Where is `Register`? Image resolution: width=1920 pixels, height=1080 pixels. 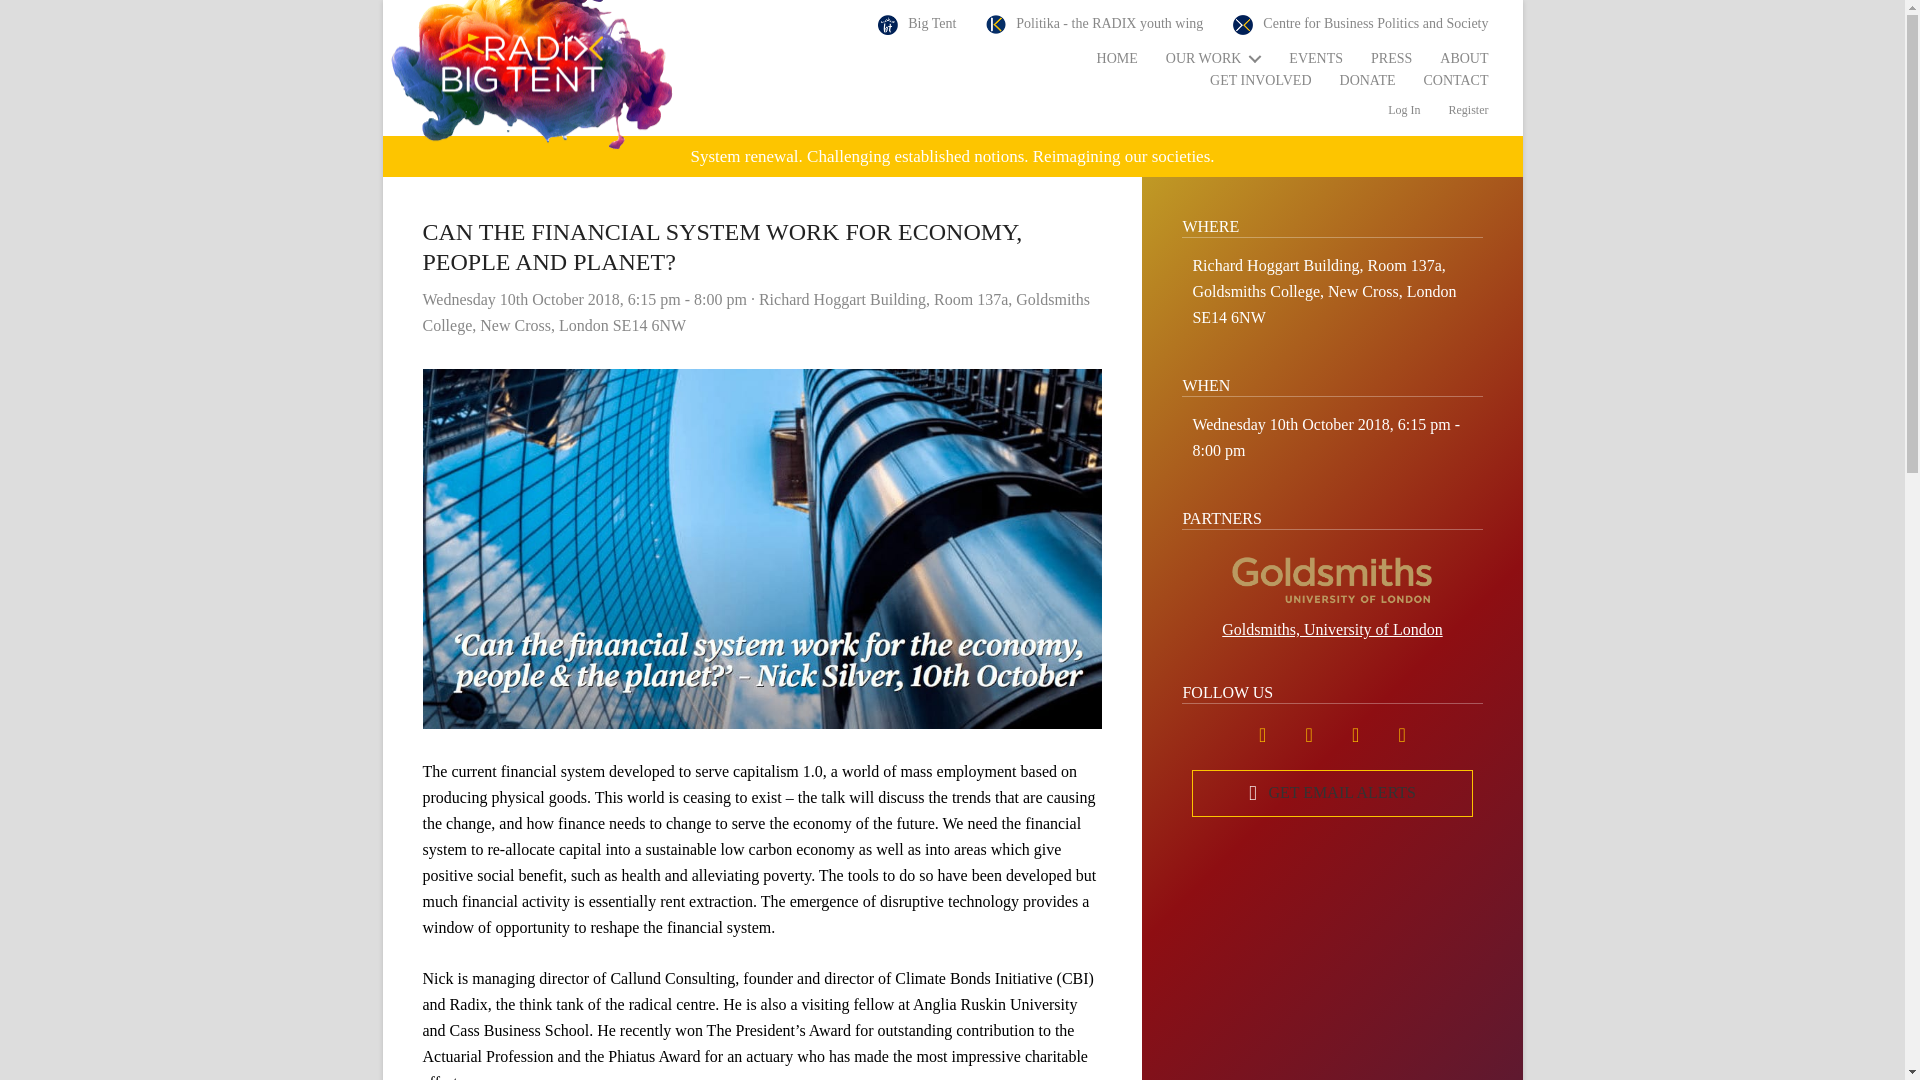
Register is located at coordinates (1468, 110).